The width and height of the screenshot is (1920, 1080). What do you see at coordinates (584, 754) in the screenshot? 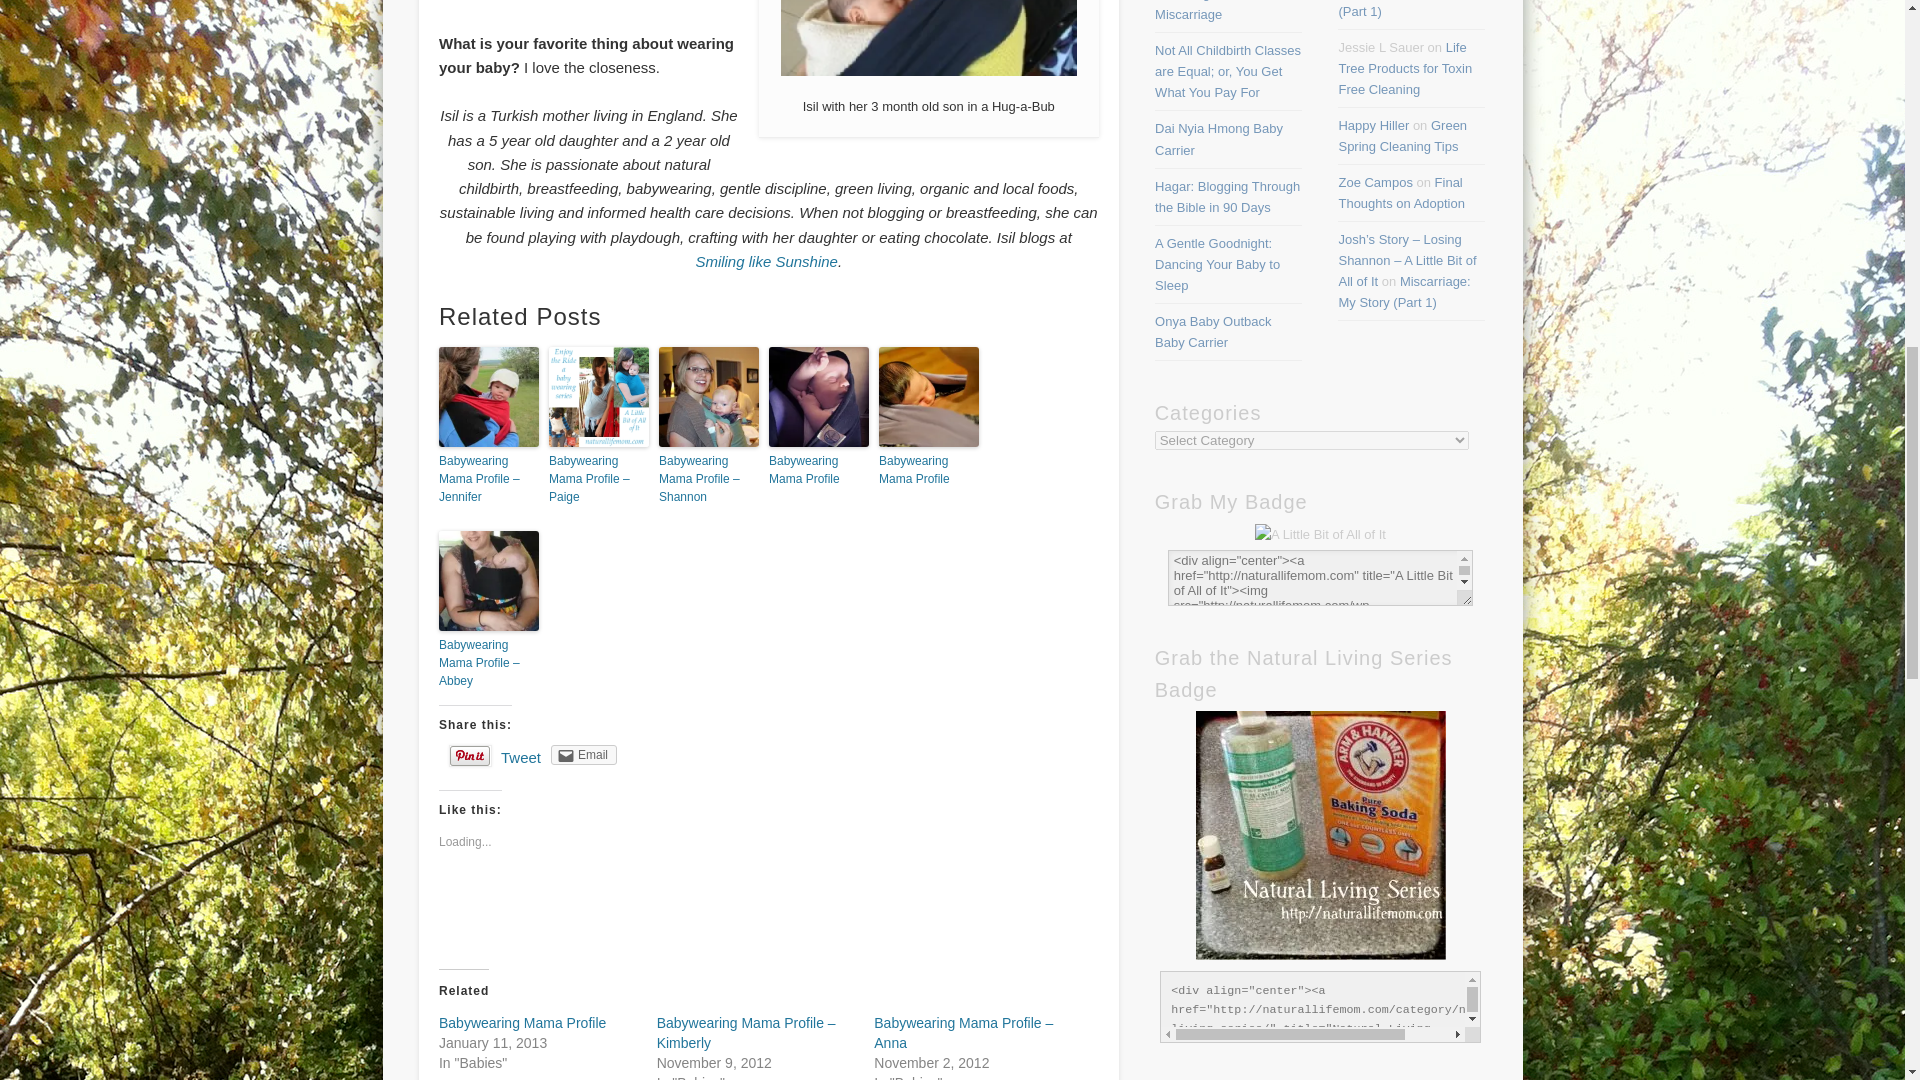
I see `Click to email this to a friend` at bounding box center [584, 754].